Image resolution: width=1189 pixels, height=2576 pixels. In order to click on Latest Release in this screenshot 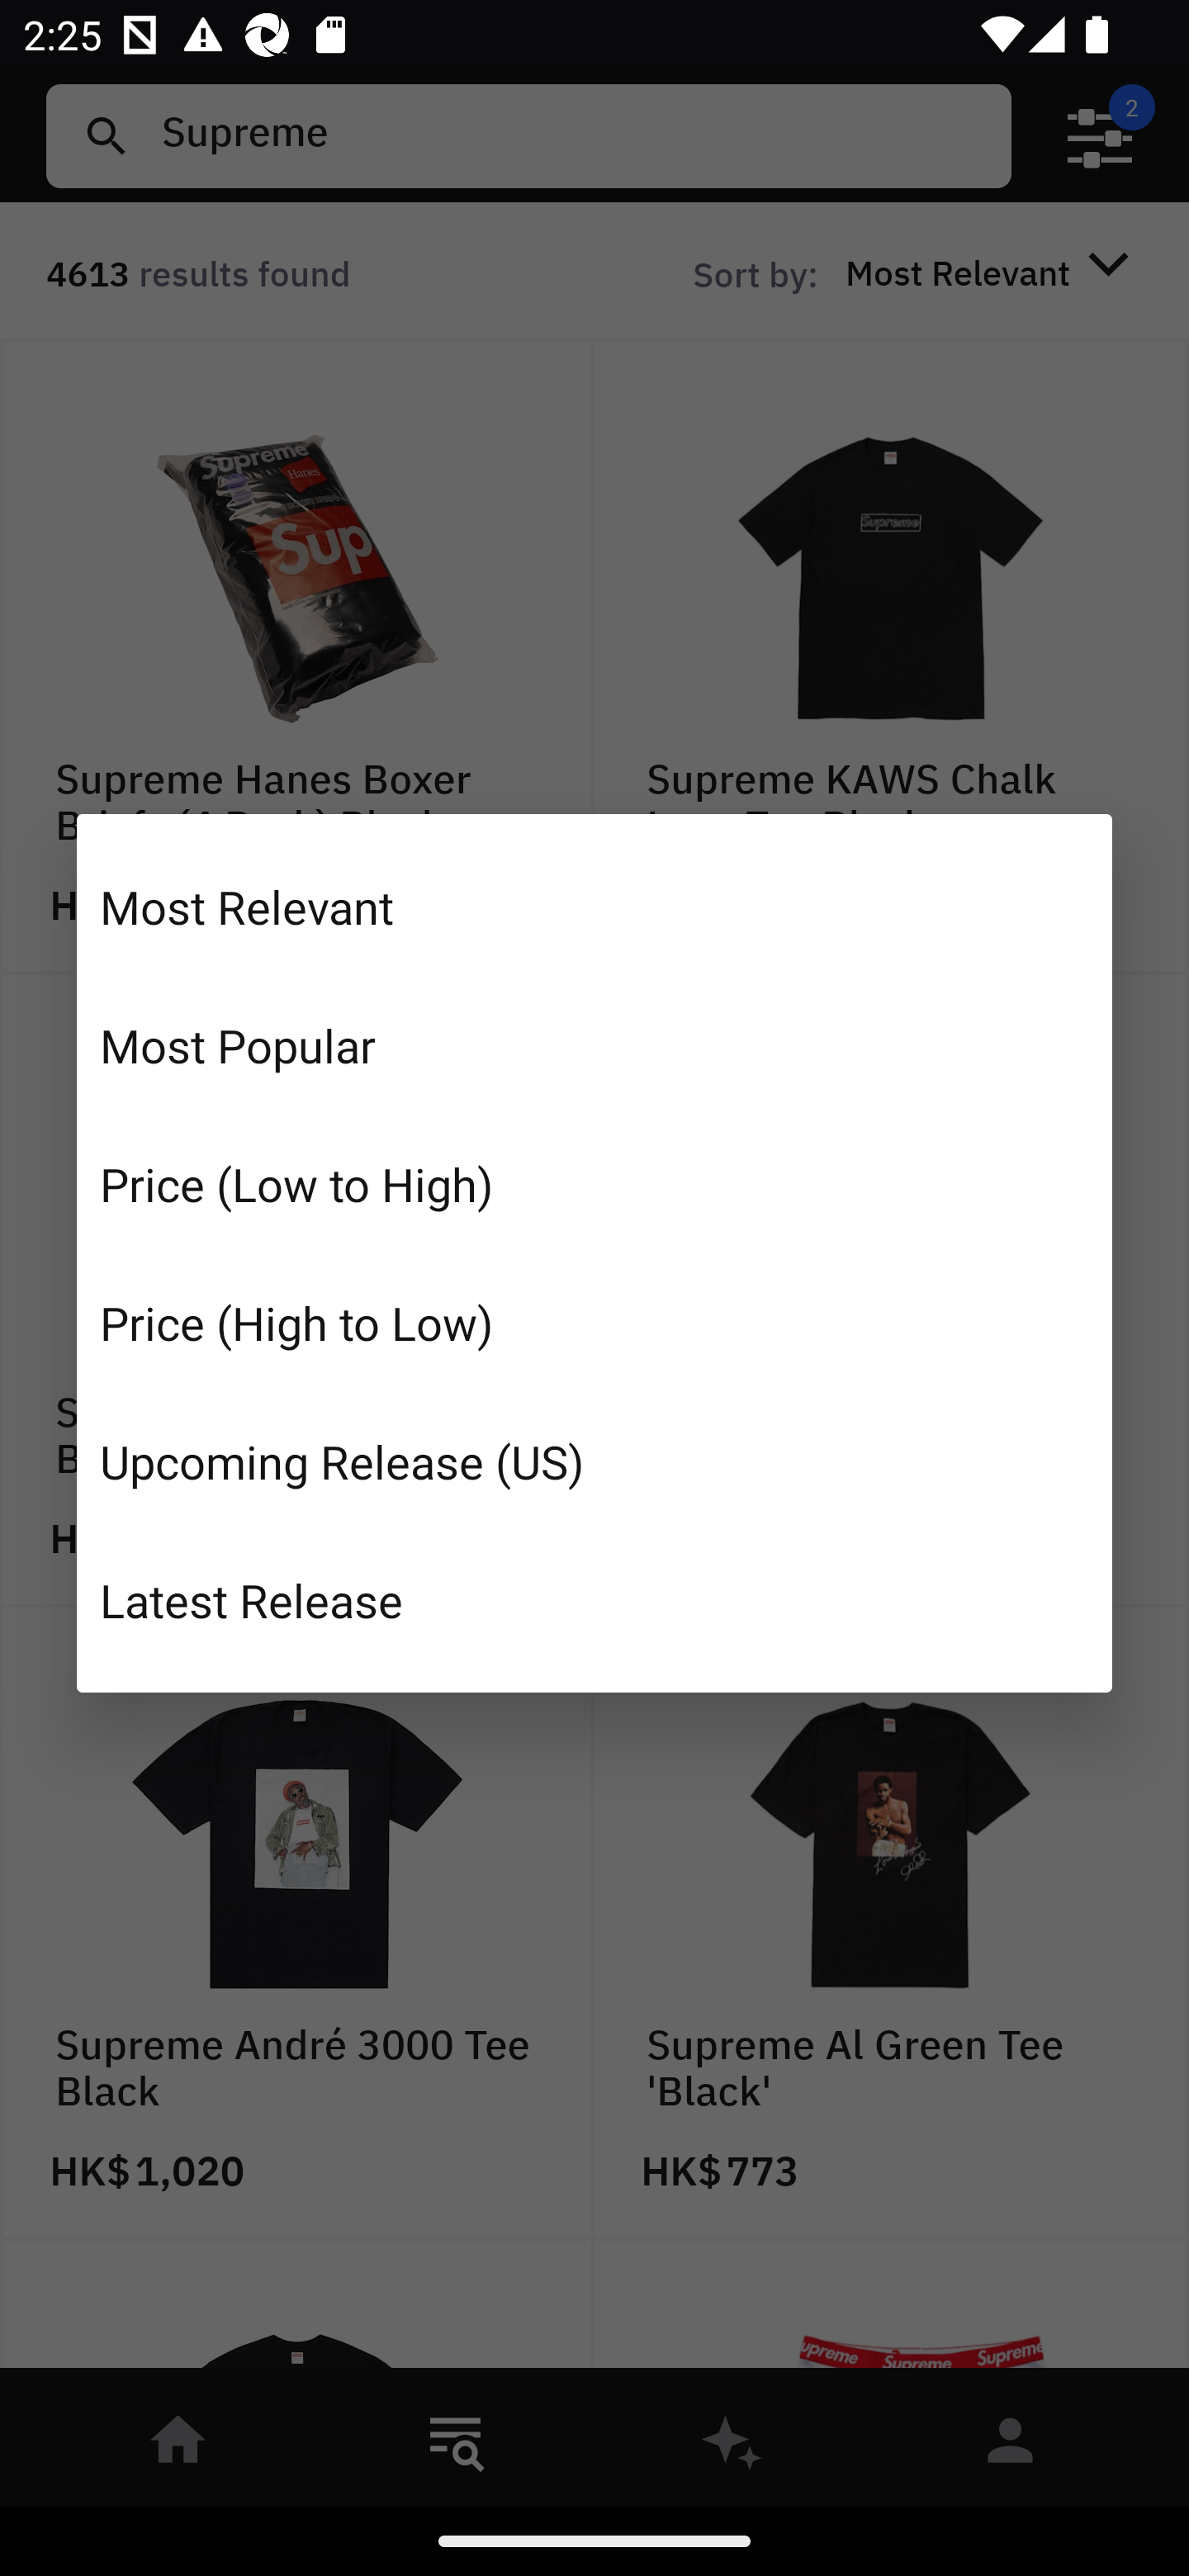, I will do `click(594, 1599)`.